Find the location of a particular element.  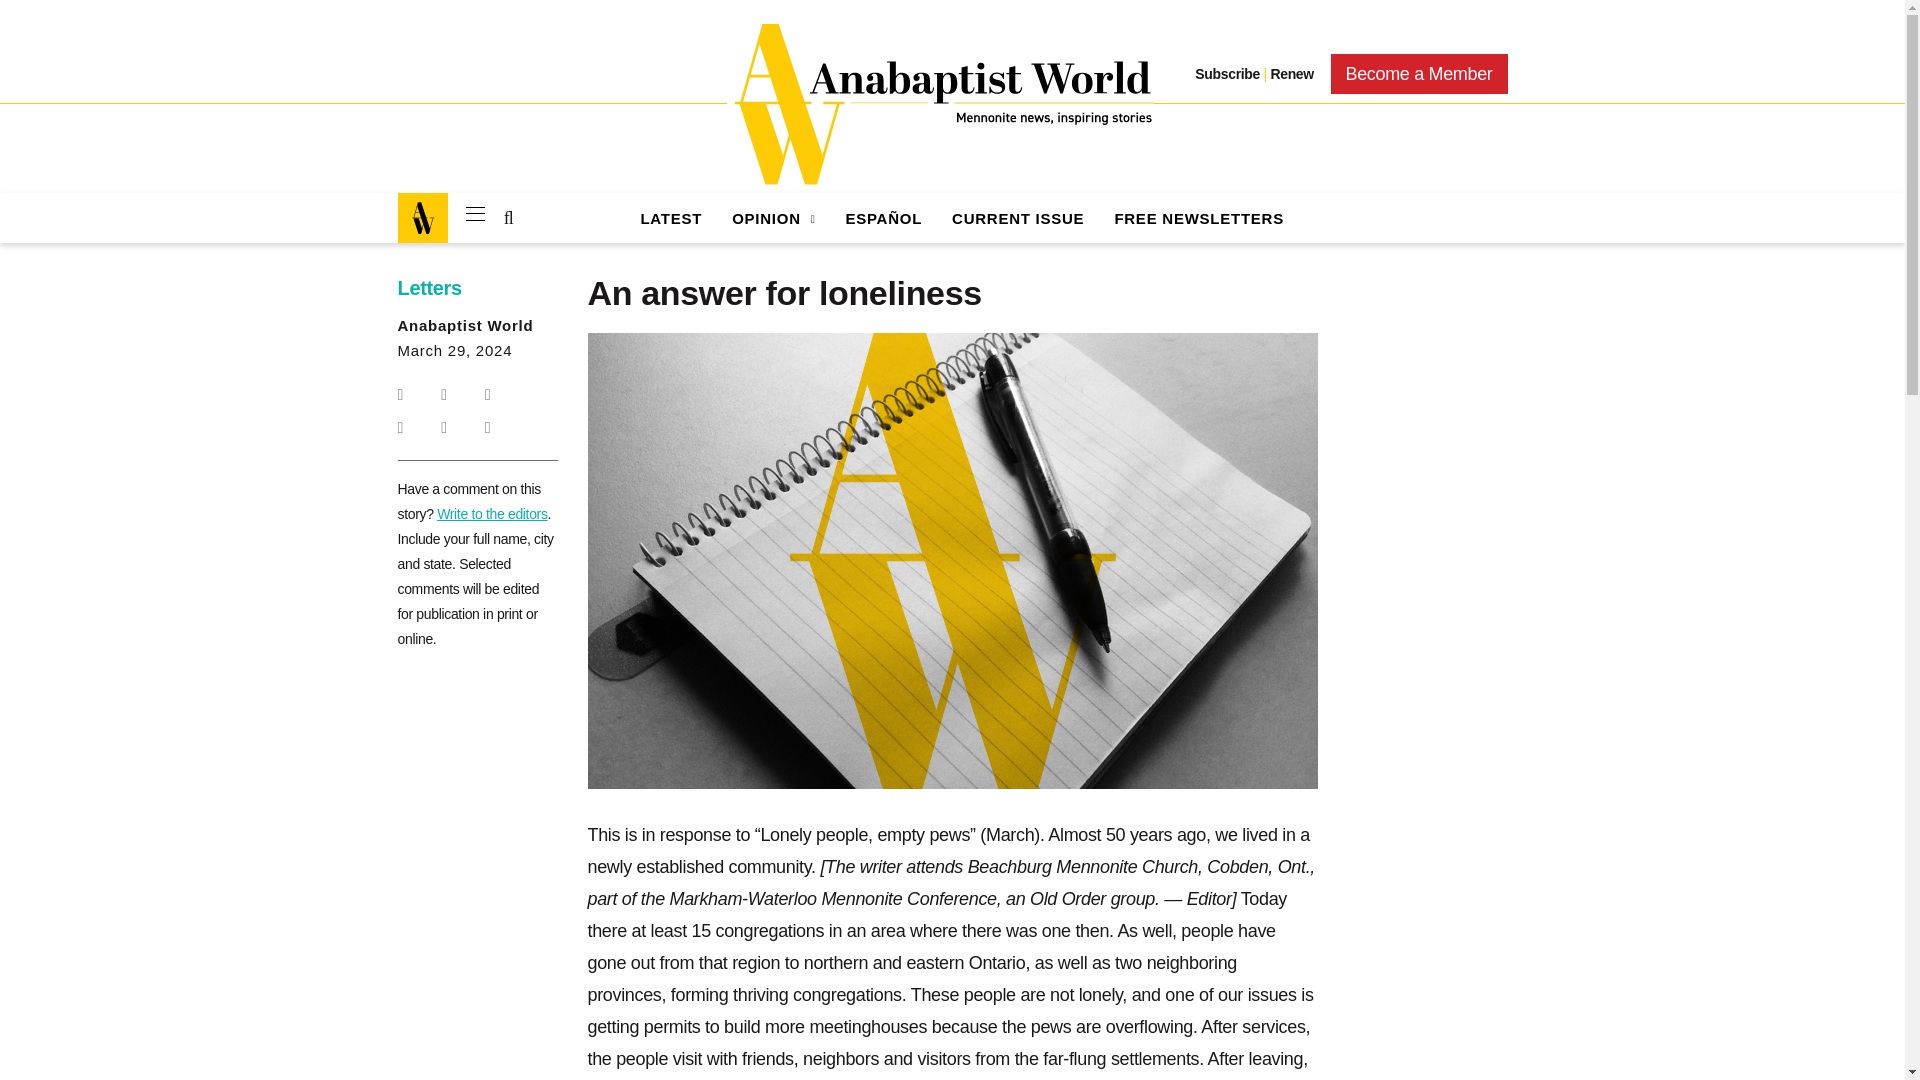

Current Issue is located at coordinates (1018, 218).